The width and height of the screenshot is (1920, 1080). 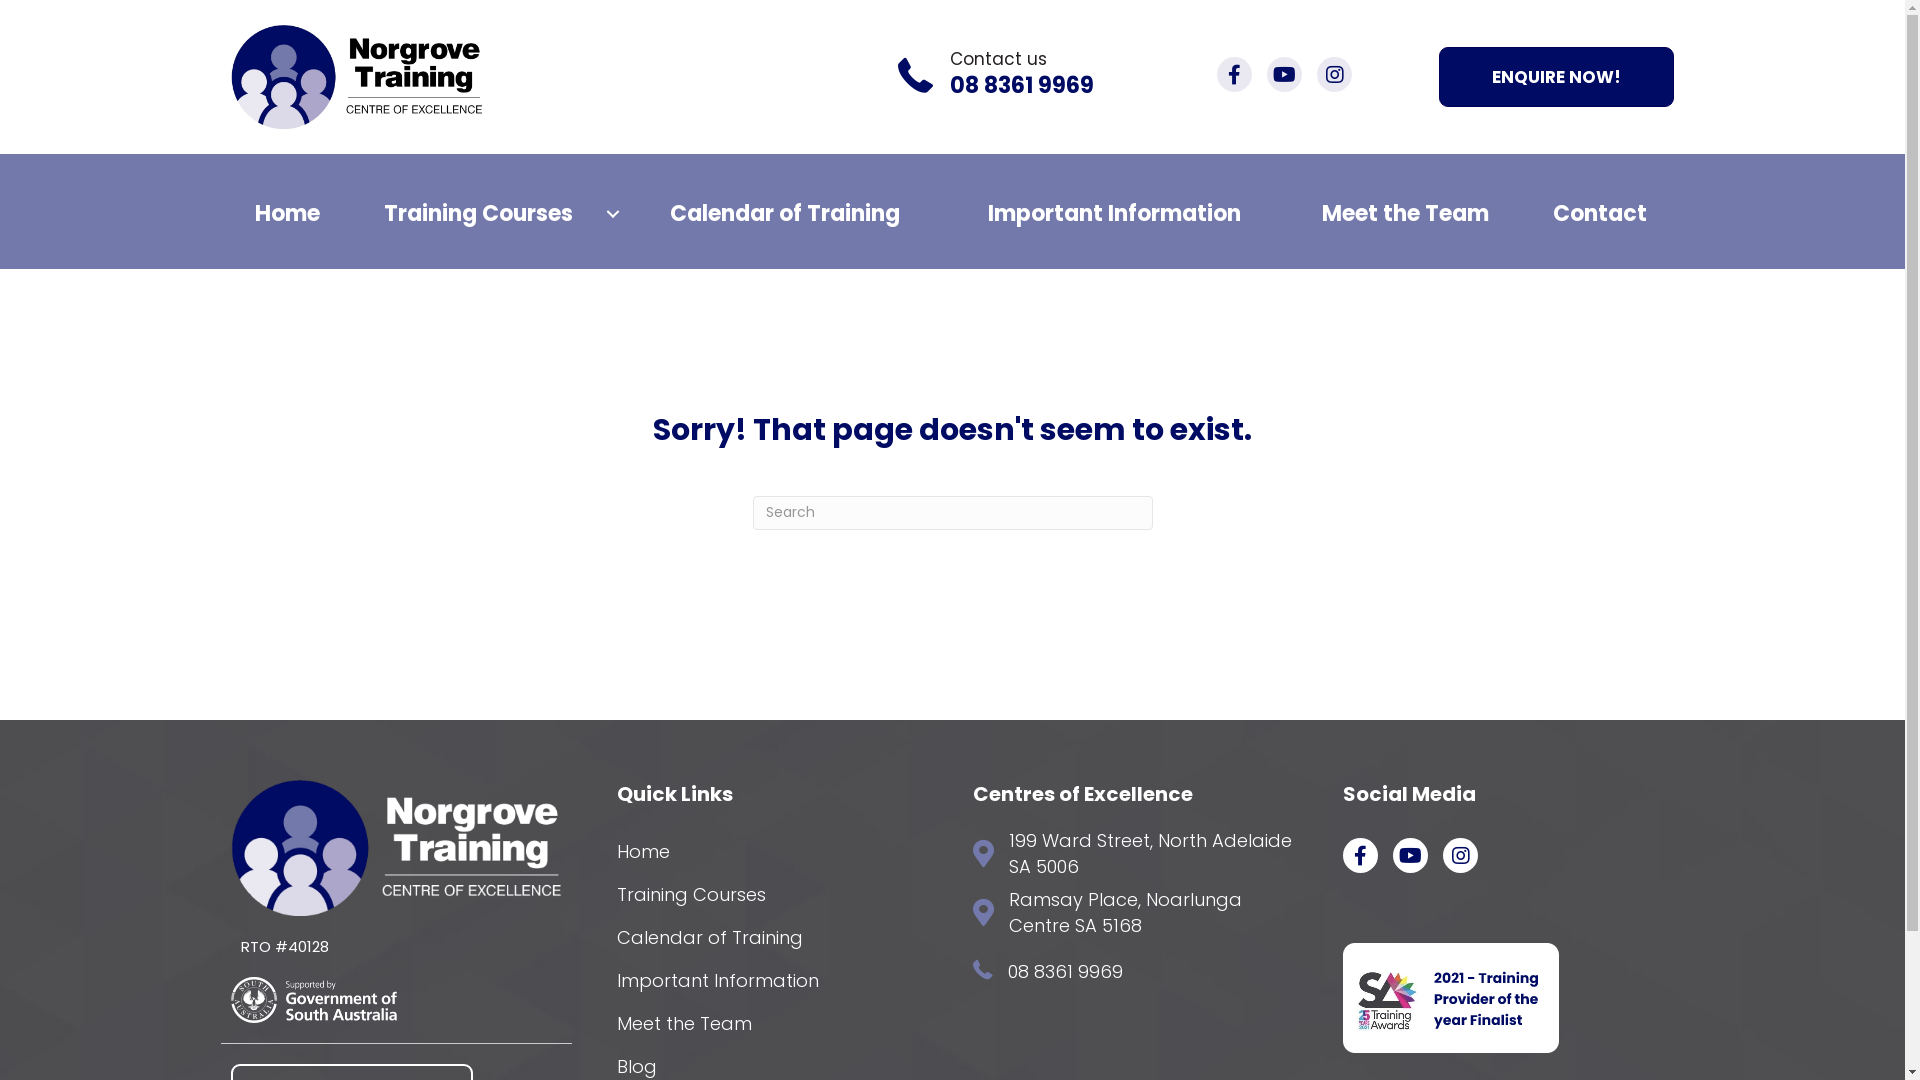 I want to click on Important Information, so click(x=1114, y=214).